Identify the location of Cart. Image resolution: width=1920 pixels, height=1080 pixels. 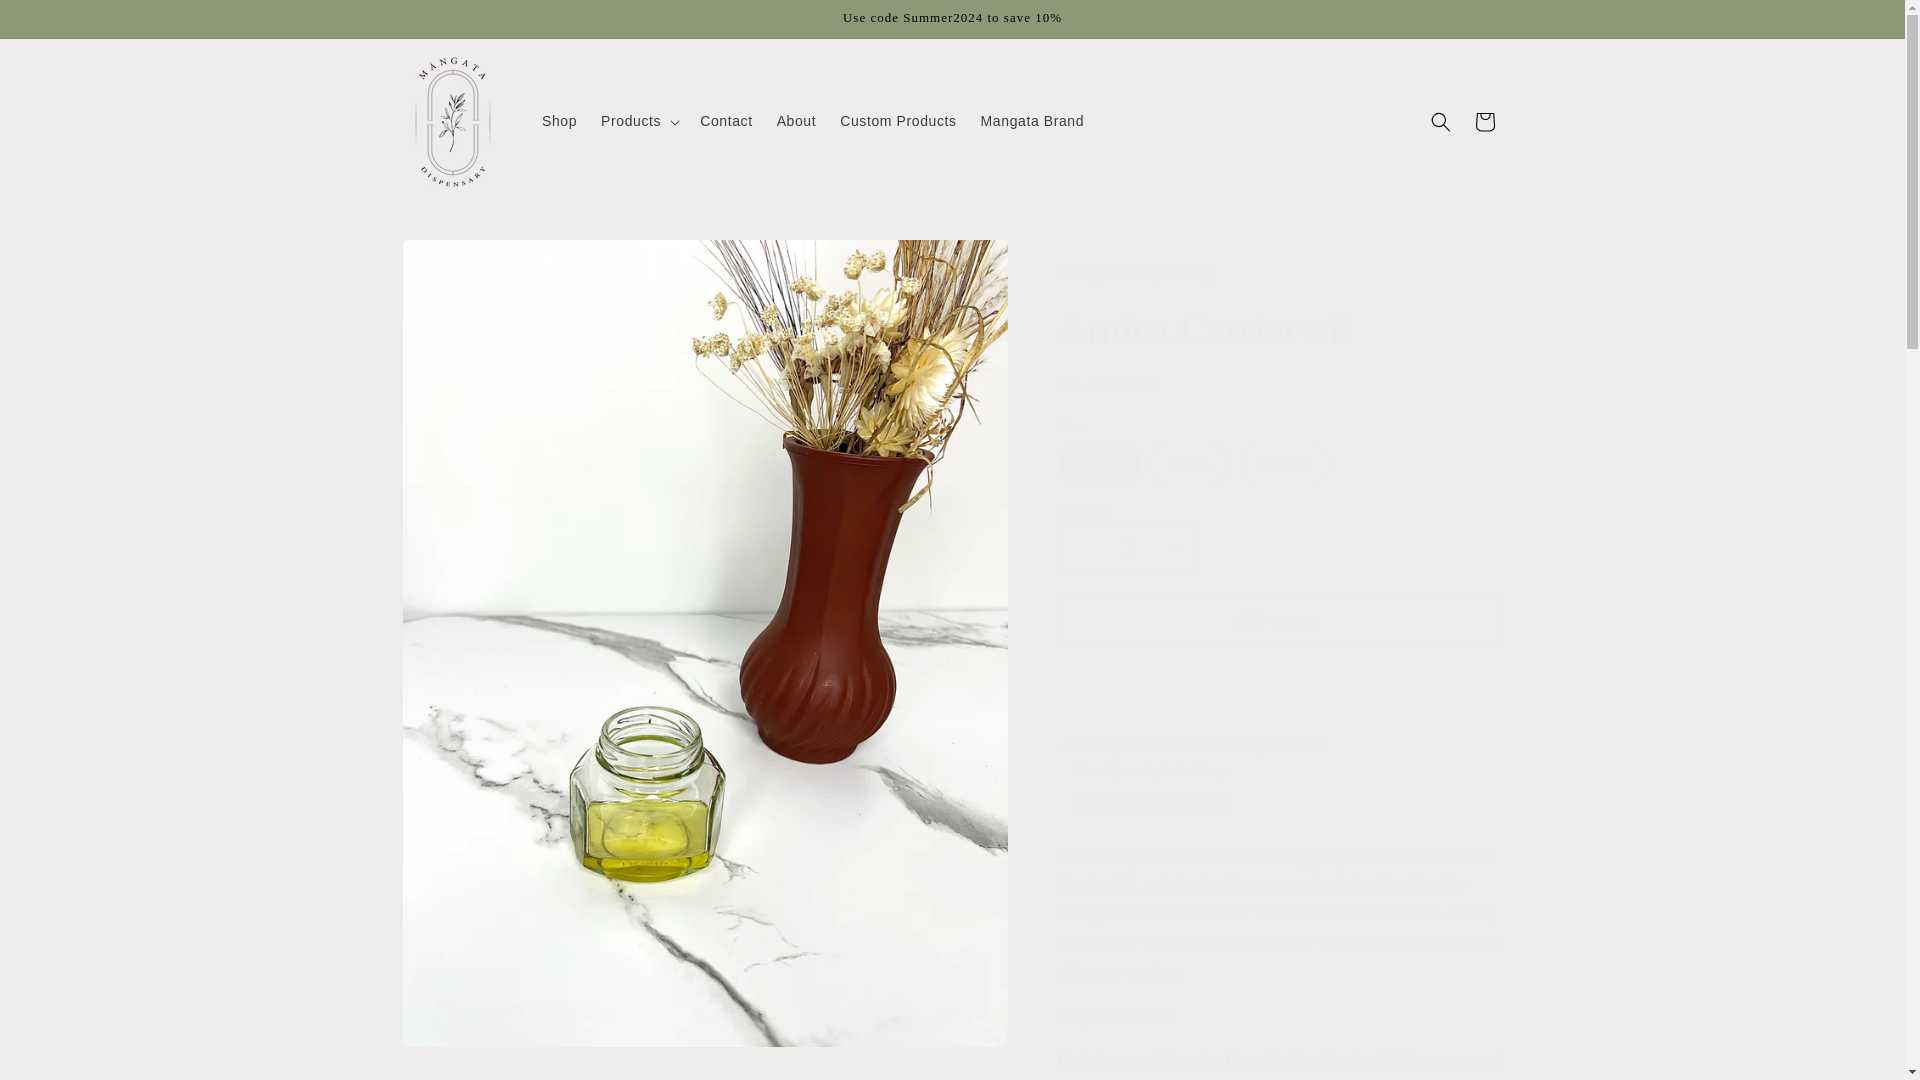
(1483, 122).